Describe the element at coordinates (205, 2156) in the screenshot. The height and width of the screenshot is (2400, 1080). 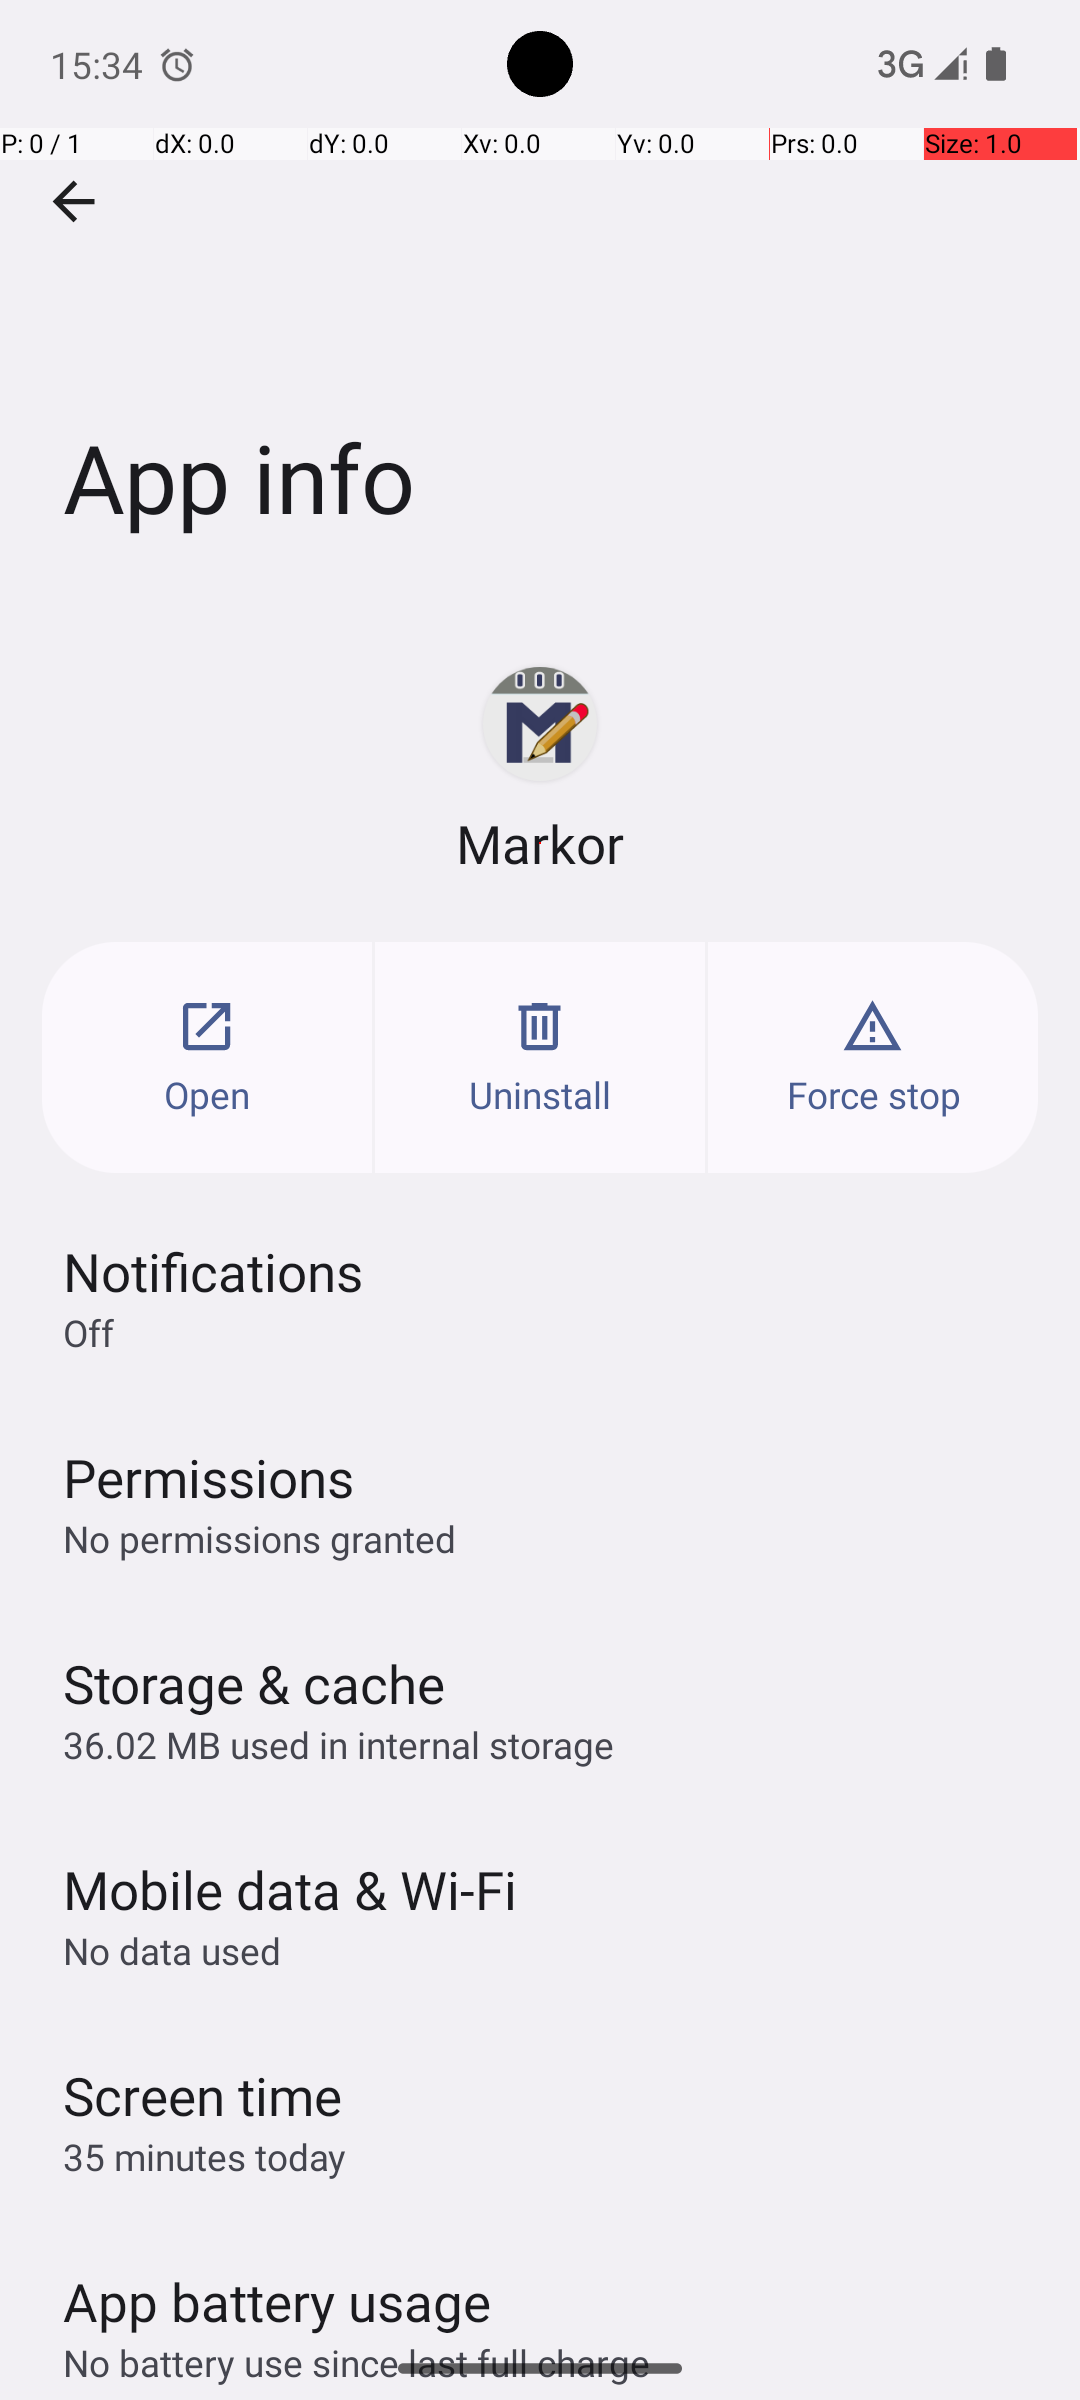
I see `35 minutes today` at that location.